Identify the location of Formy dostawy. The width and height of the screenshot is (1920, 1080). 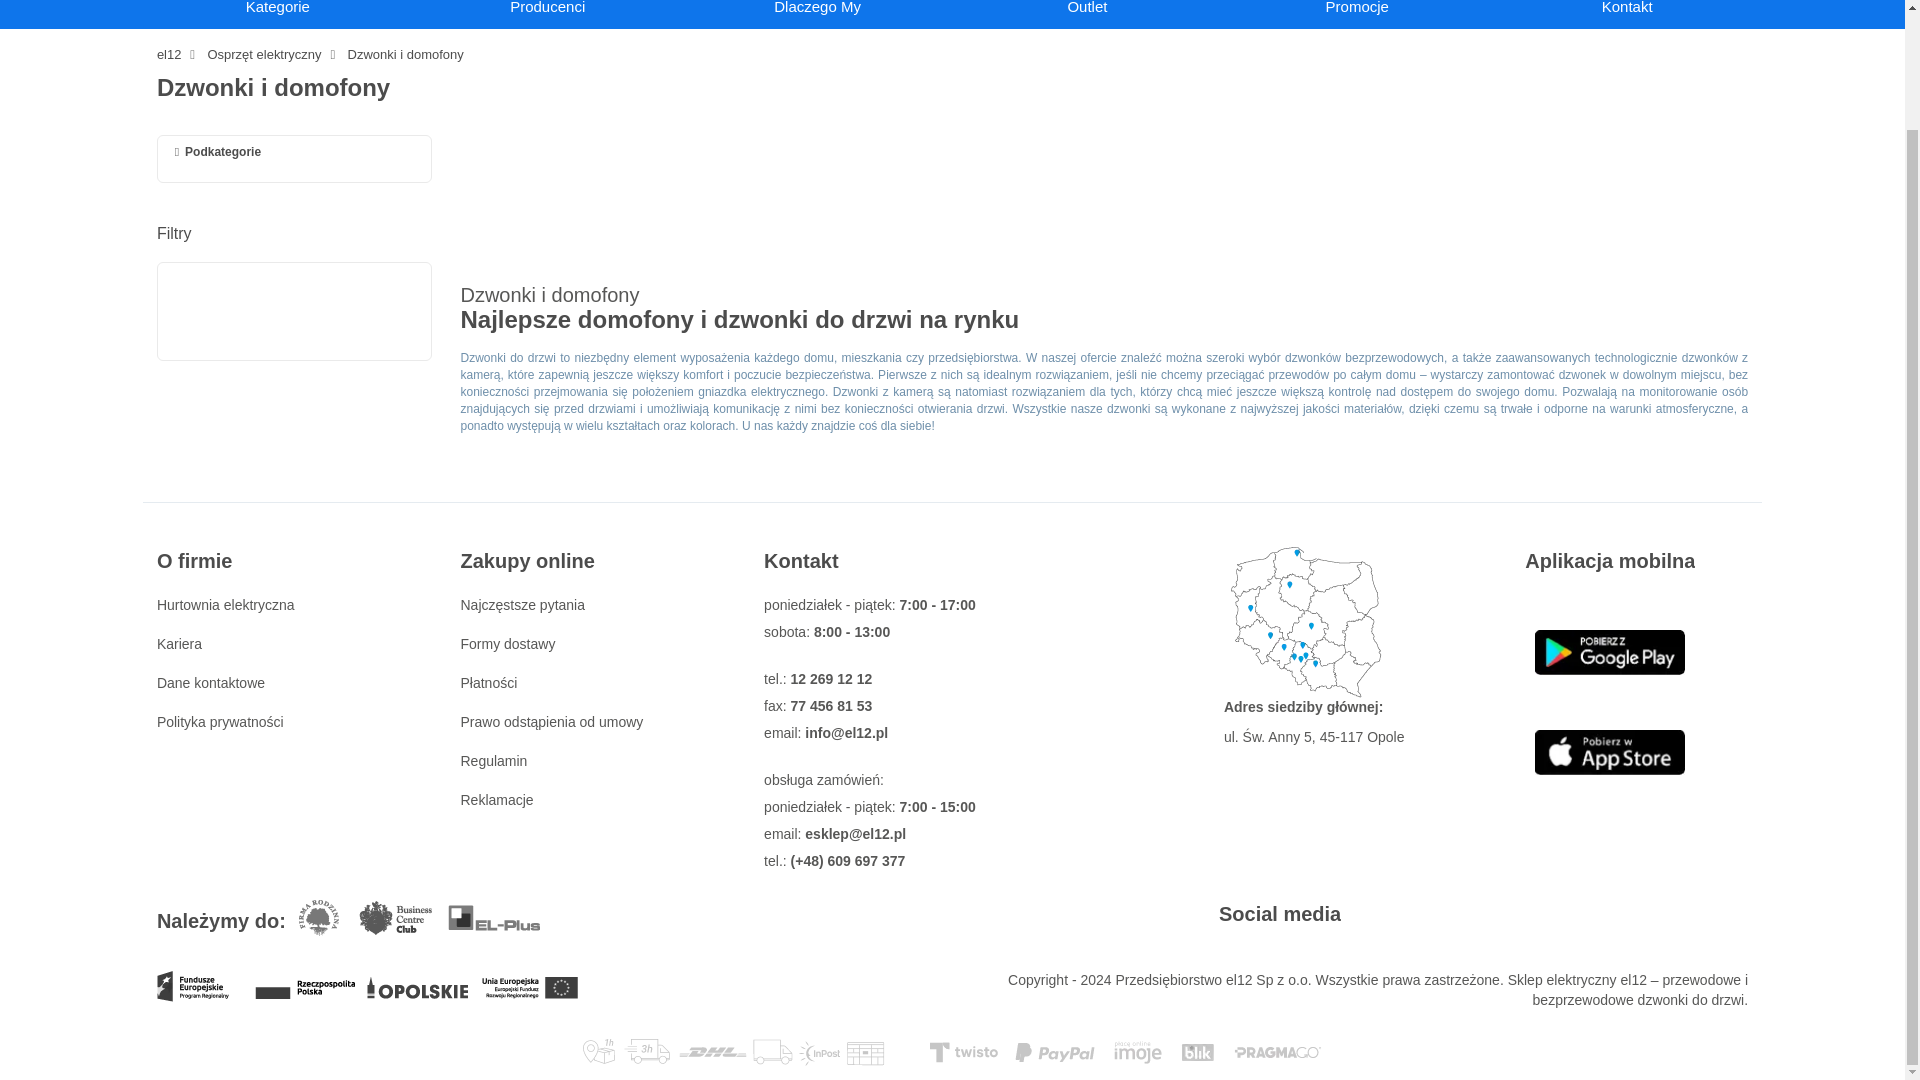
(507, 644).